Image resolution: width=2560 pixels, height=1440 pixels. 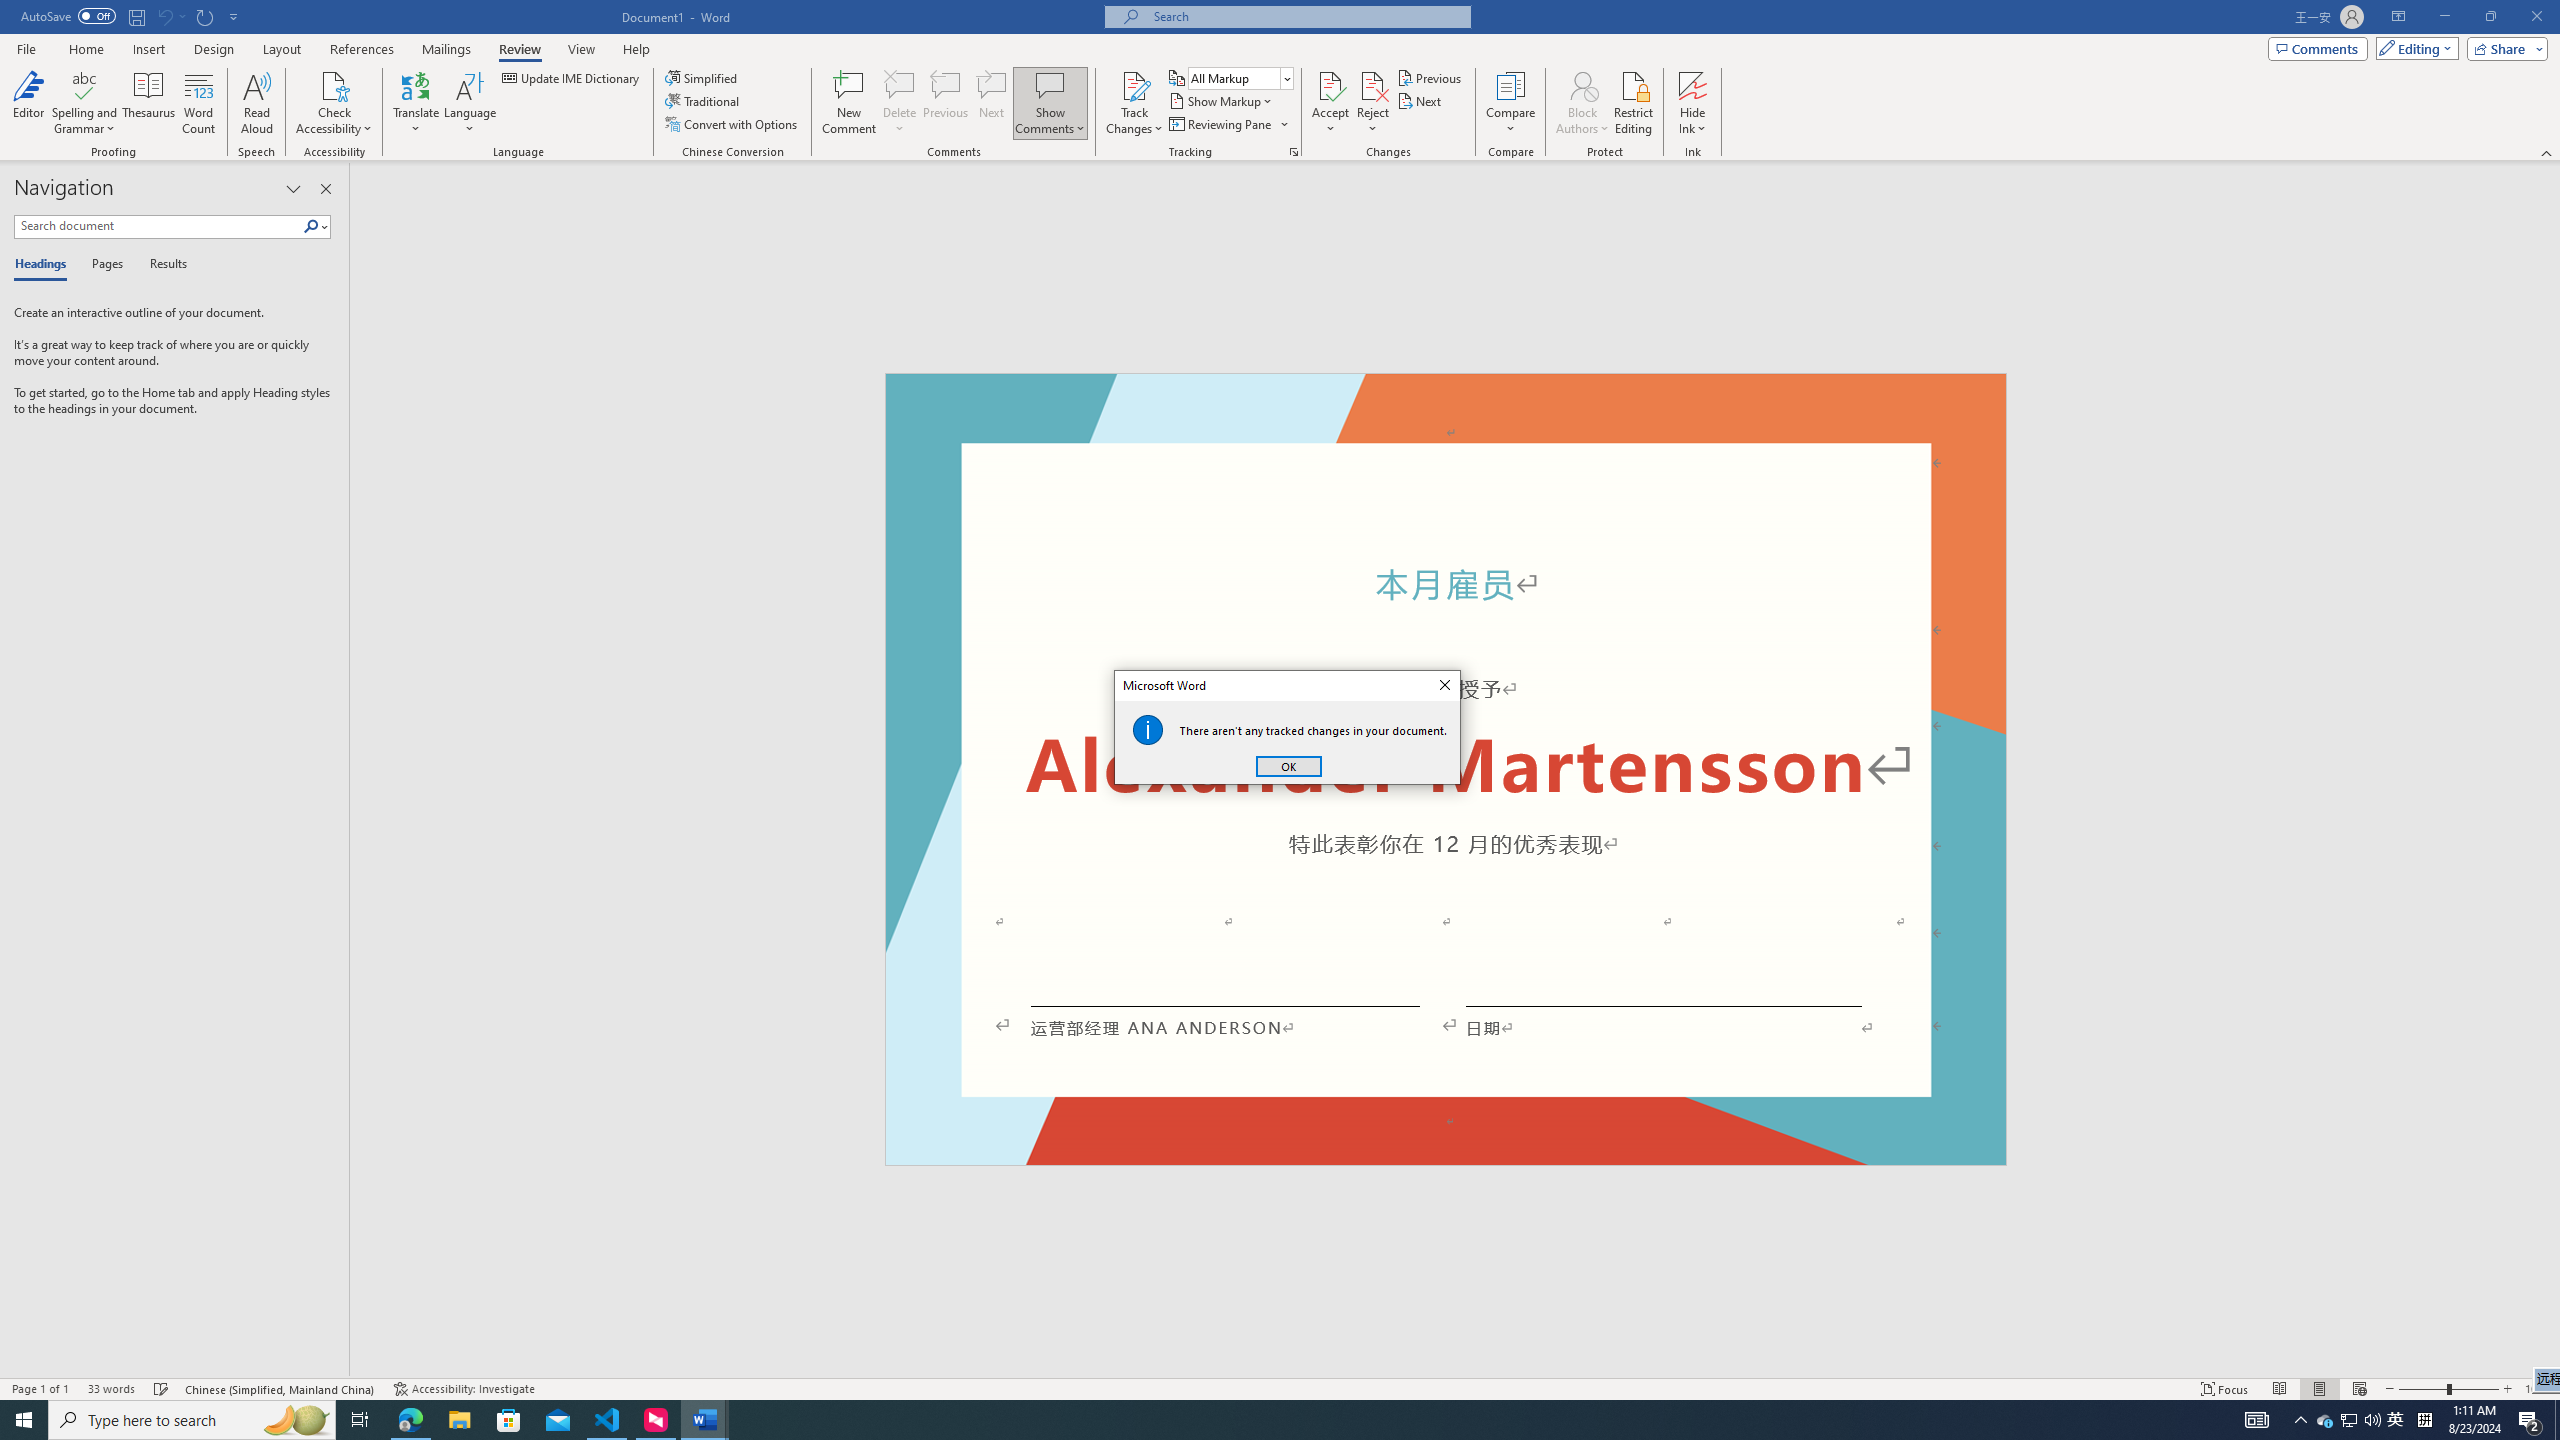 I want to click on Class: Static, so click(x=1148, y=730).